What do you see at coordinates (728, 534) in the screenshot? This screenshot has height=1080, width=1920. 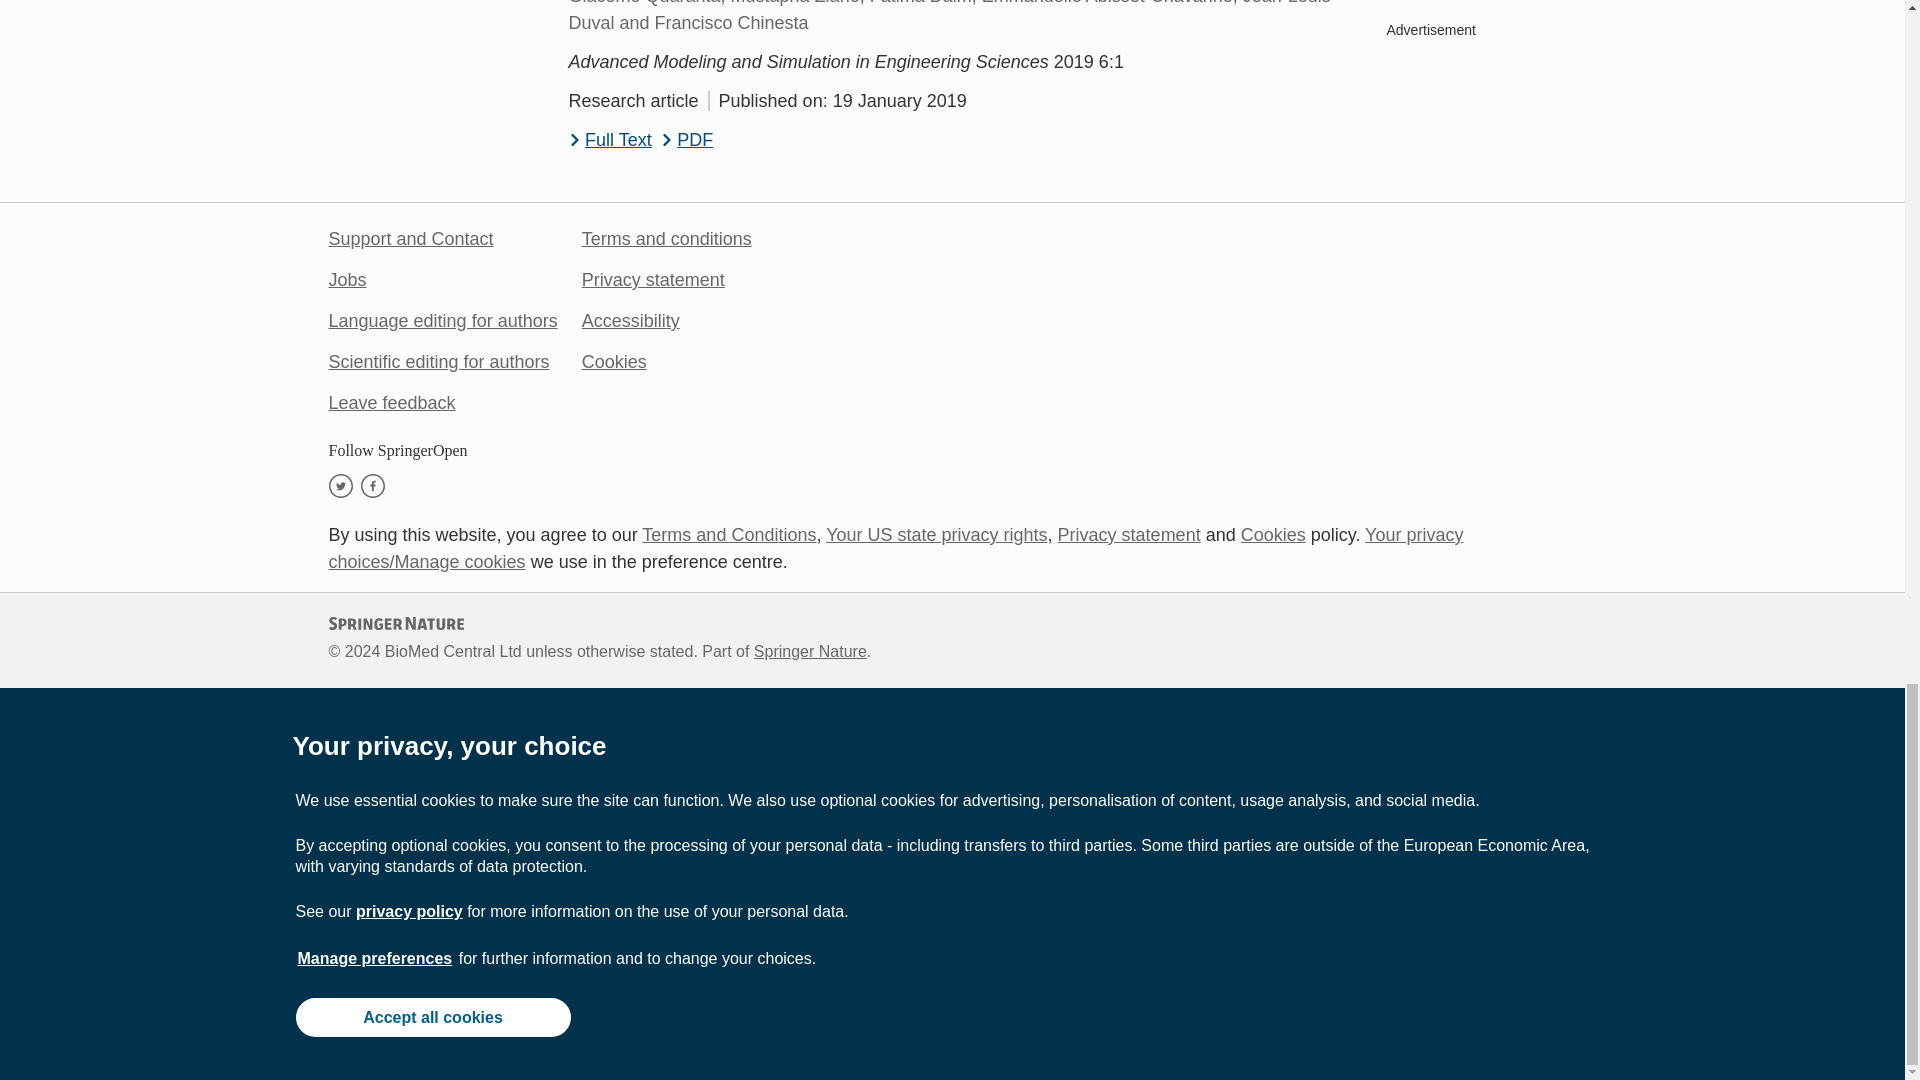 I see `Terms and Conditions` at bounding box center [728, 534].